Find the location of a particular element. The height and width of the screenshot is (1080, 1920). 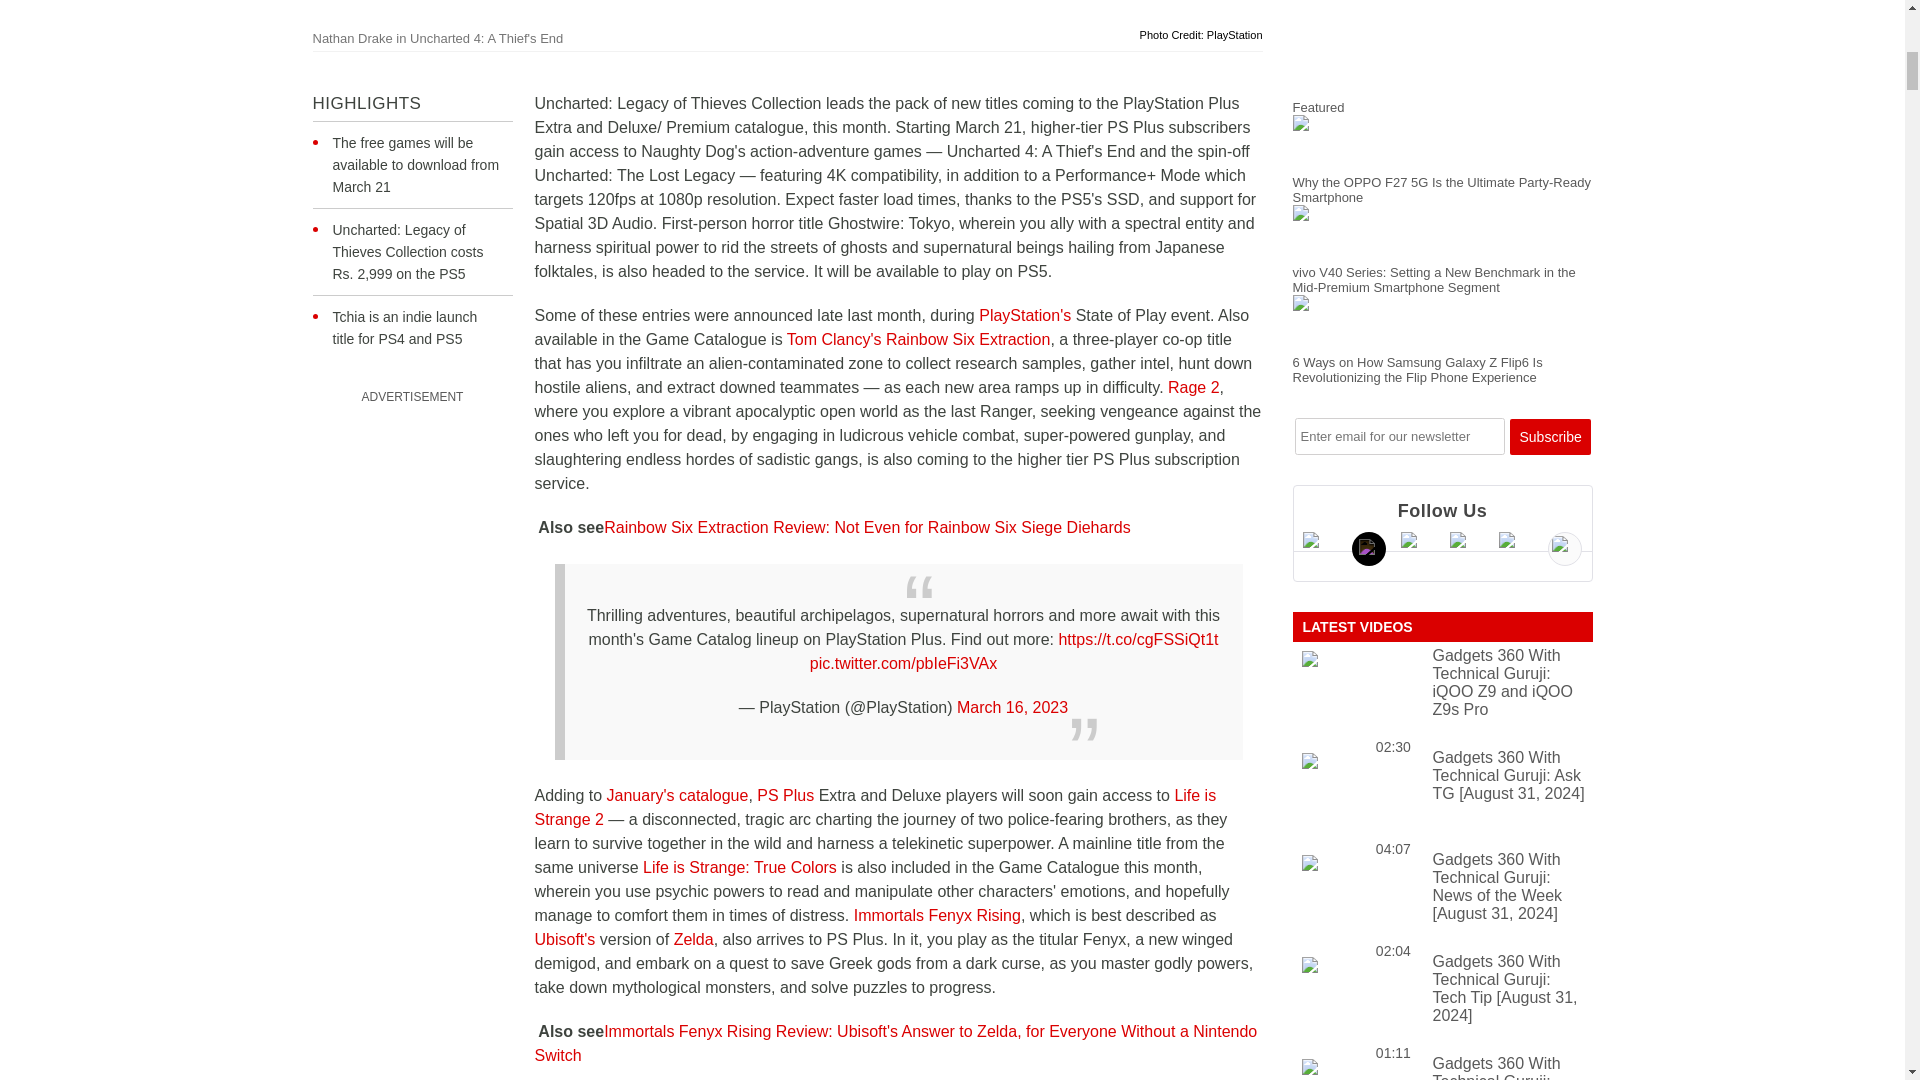

PlayStation's is located at coordinates (1025, 315).